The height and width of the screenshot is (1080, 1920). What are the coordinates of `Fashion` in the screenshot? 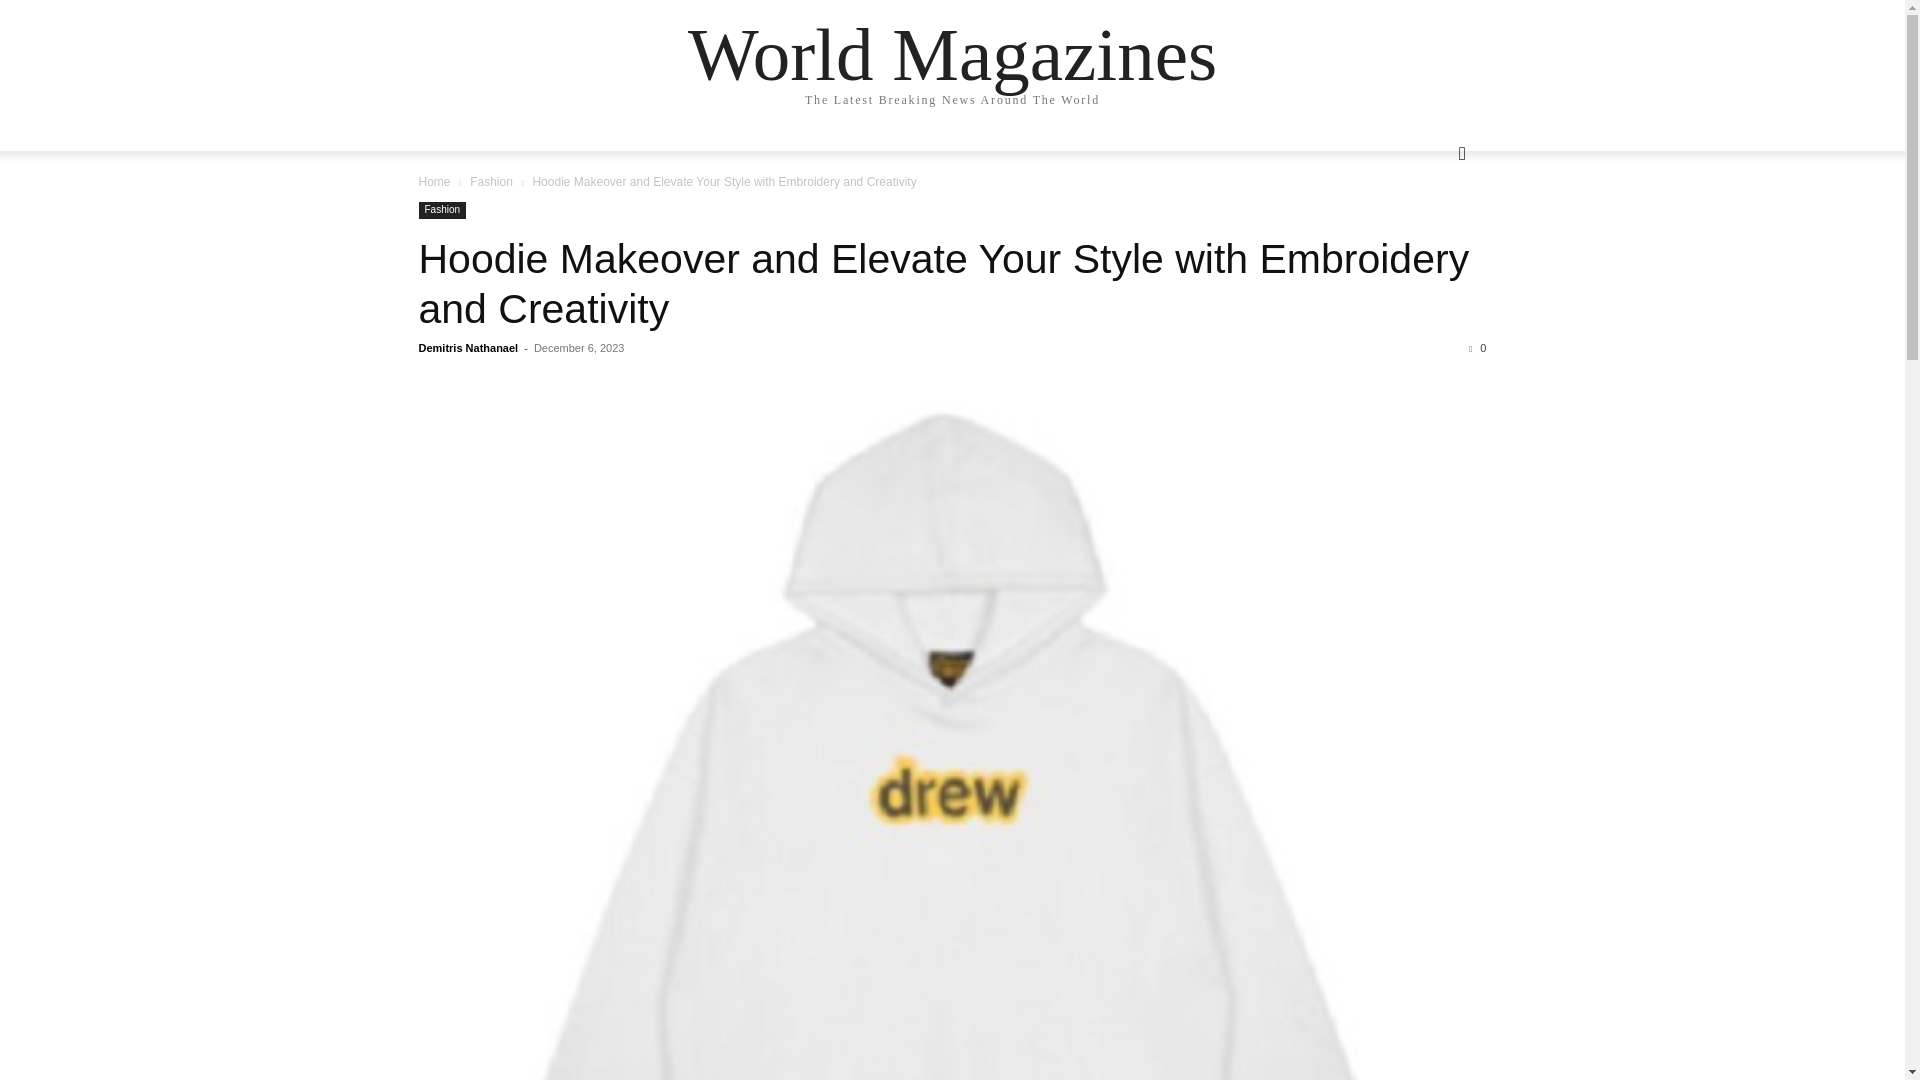 It's located at (491, 182).